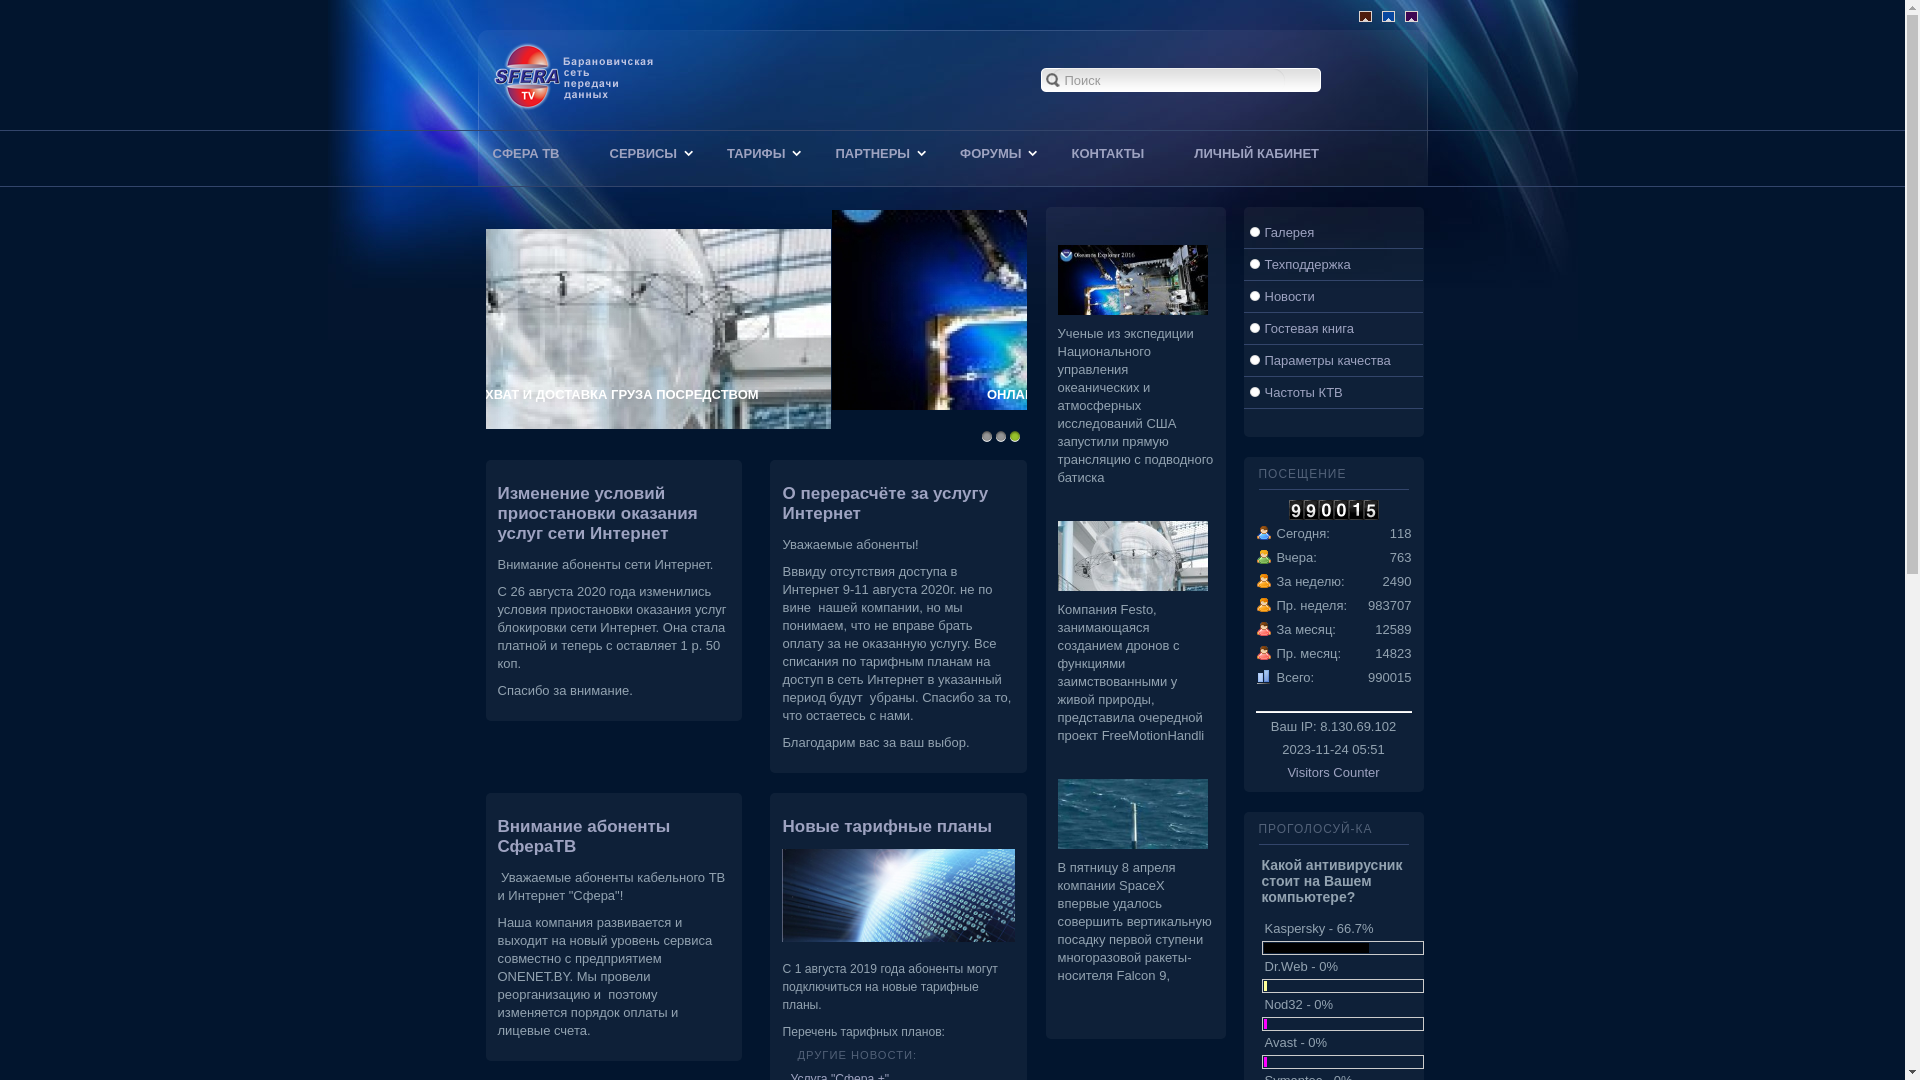 This screenshot has height=1080, width=1920. Describe the element at coordinates (1264, 633) in the screenshot. I see `2023-11-01` at that location.